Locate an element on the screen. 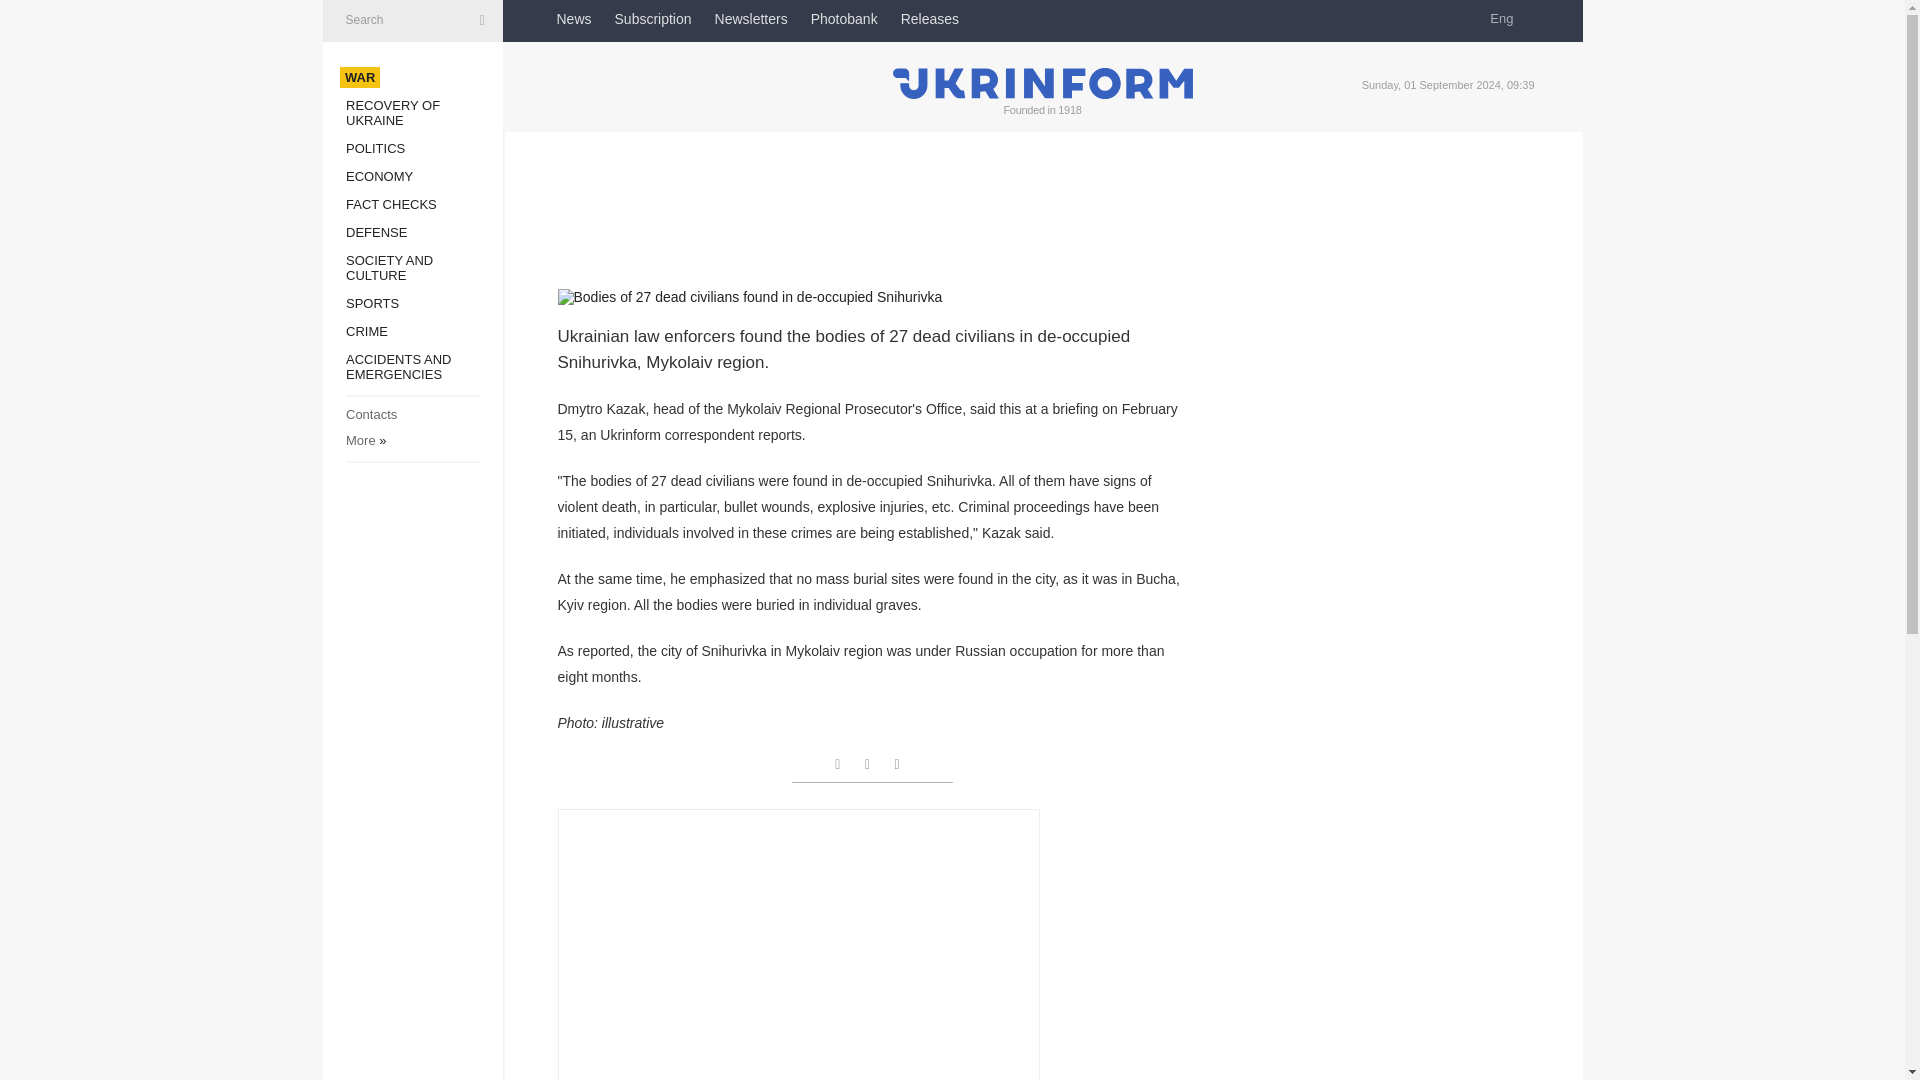 This screenshot has width=1920, height=1080. More is located at coordinates (360, 440).